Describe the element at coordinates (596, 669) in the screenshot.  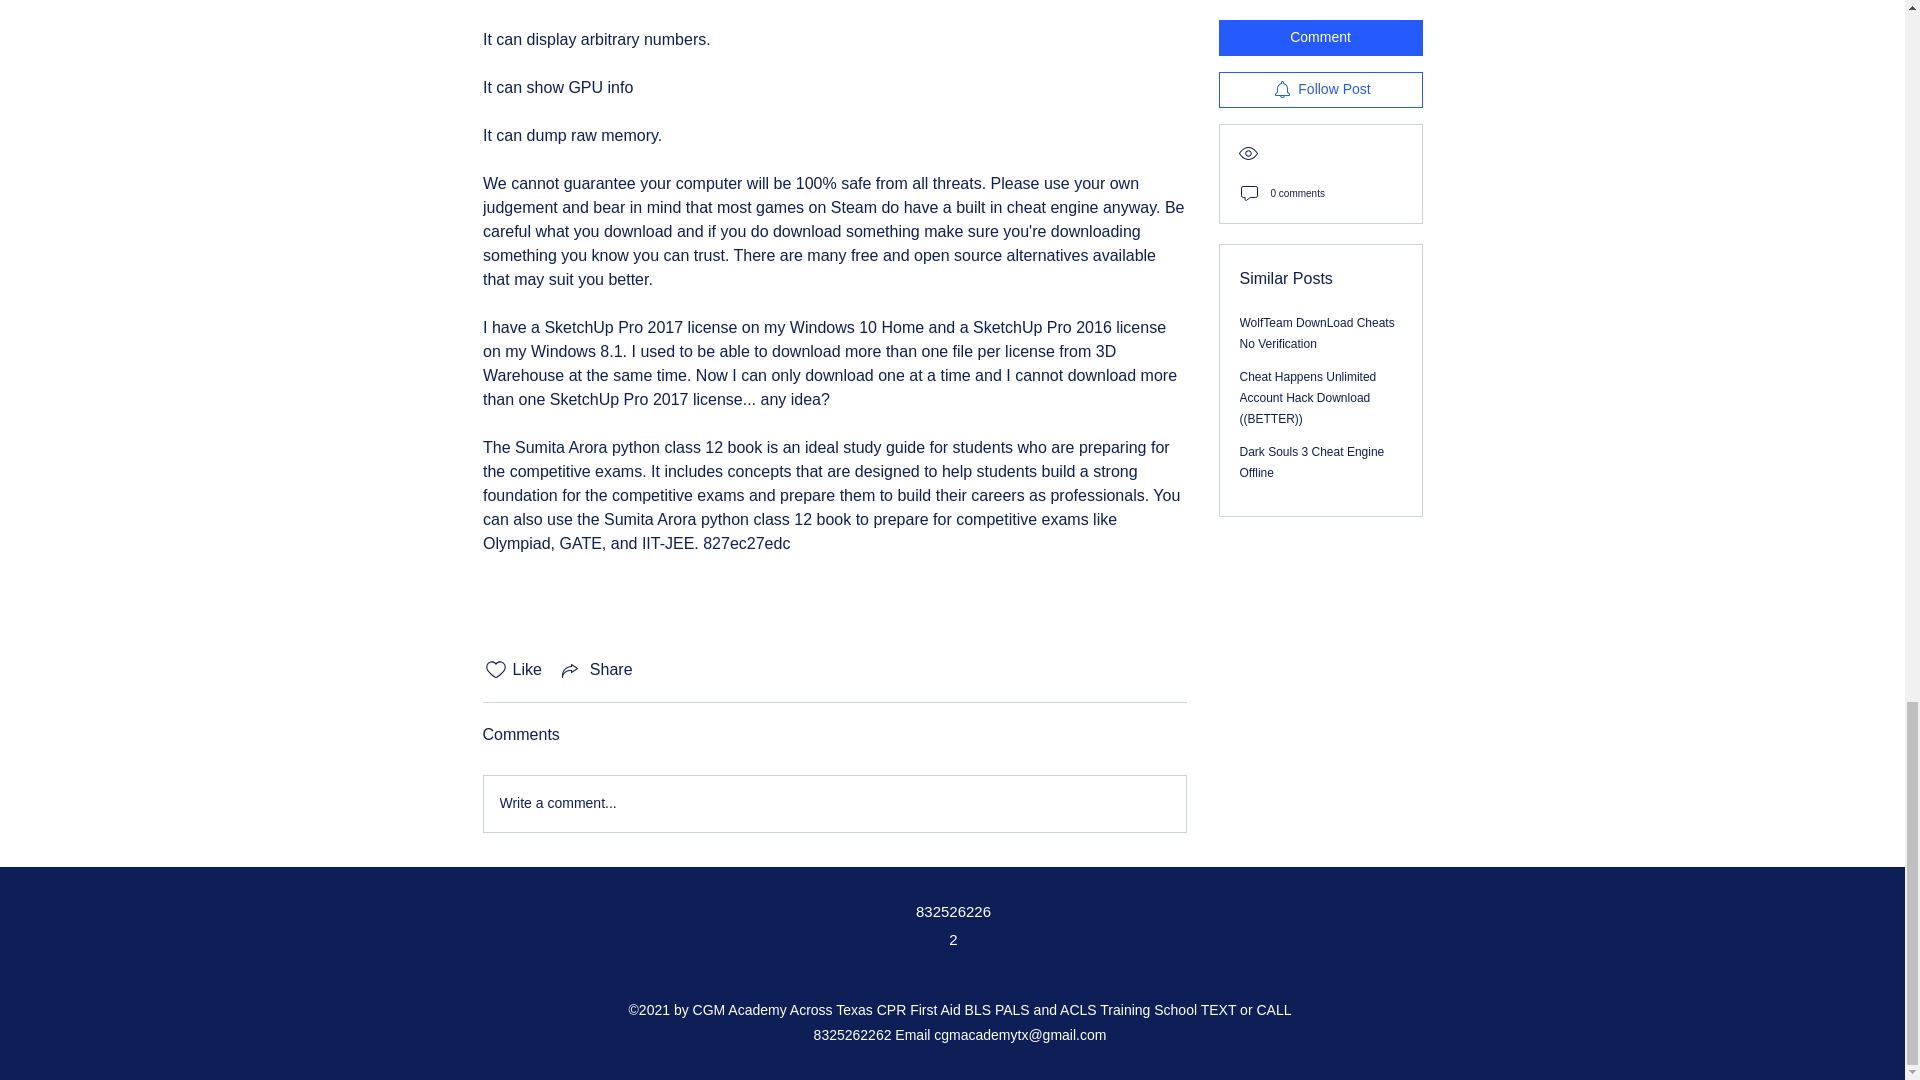
I see `Share` at that location.